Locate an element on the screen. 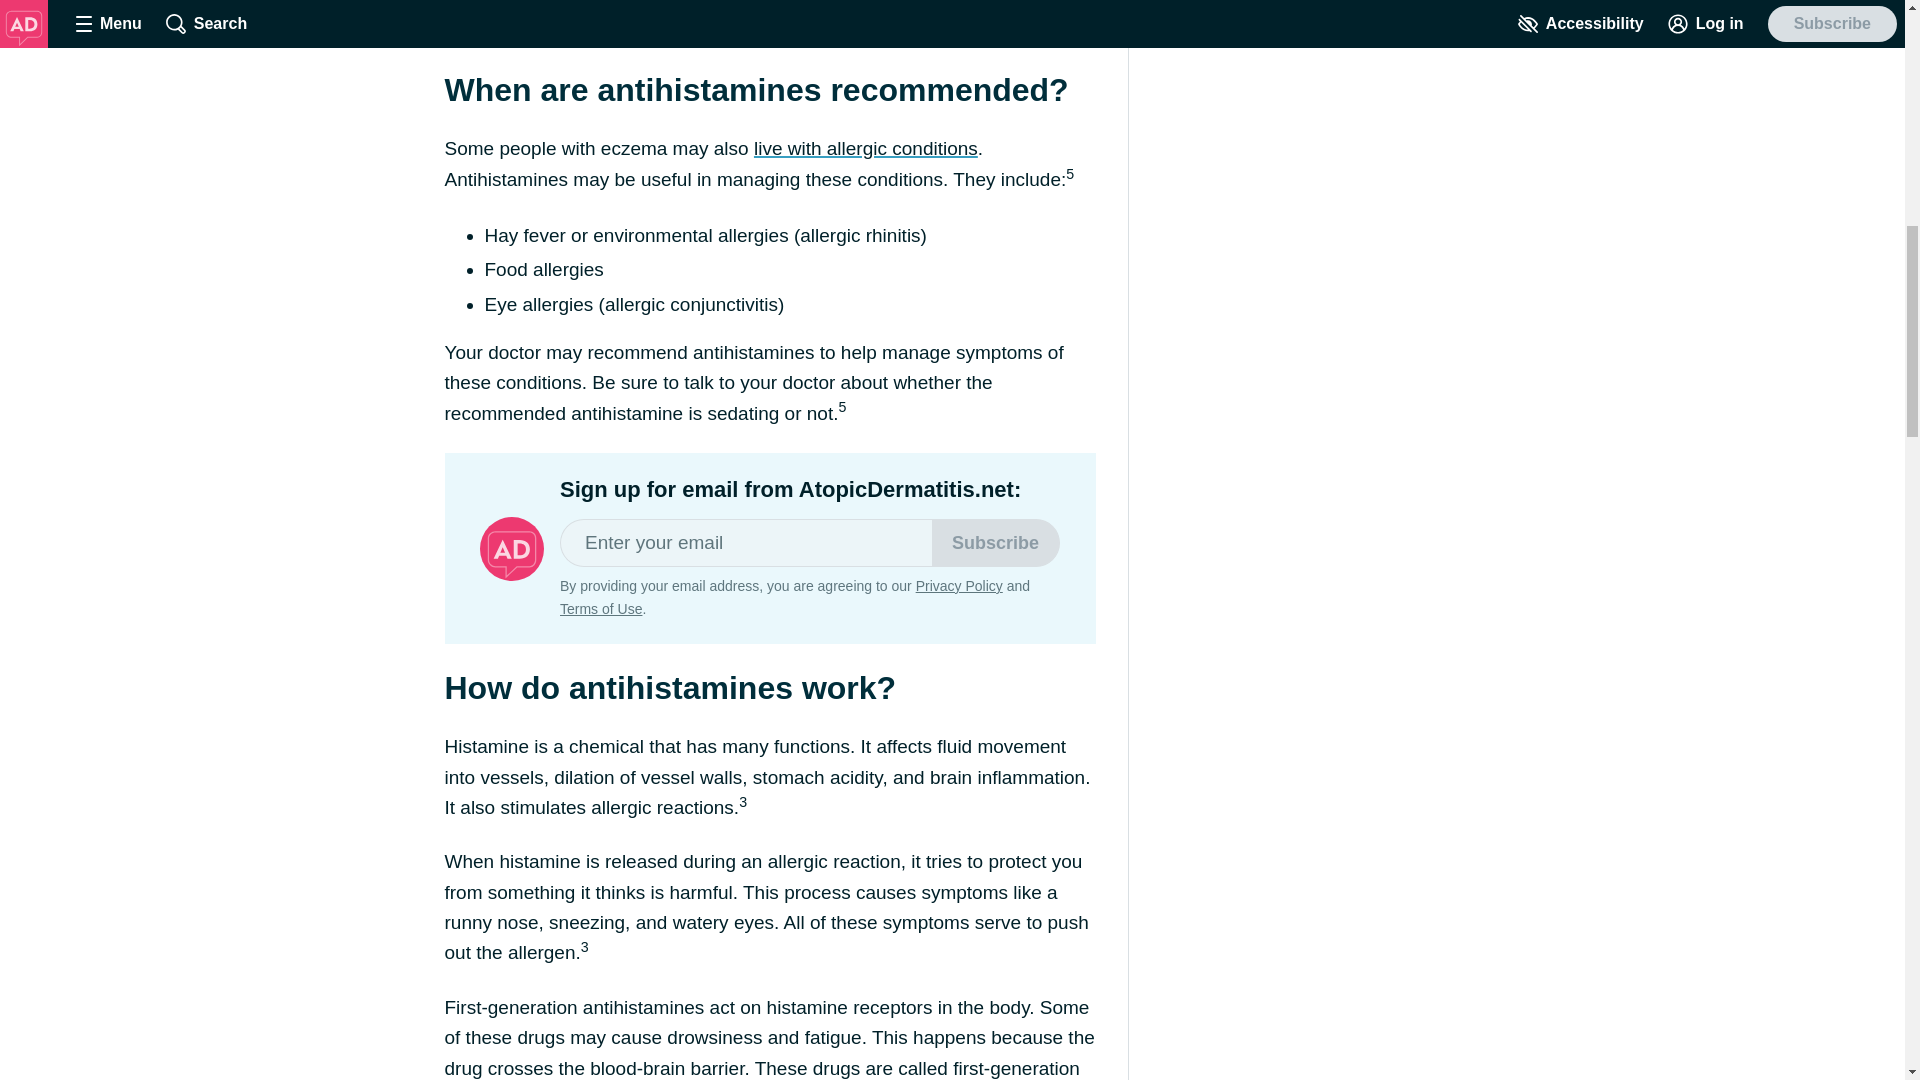 This screenshot has height=1080, width=1920. Terms of Use is located at coordinates (600, 608).